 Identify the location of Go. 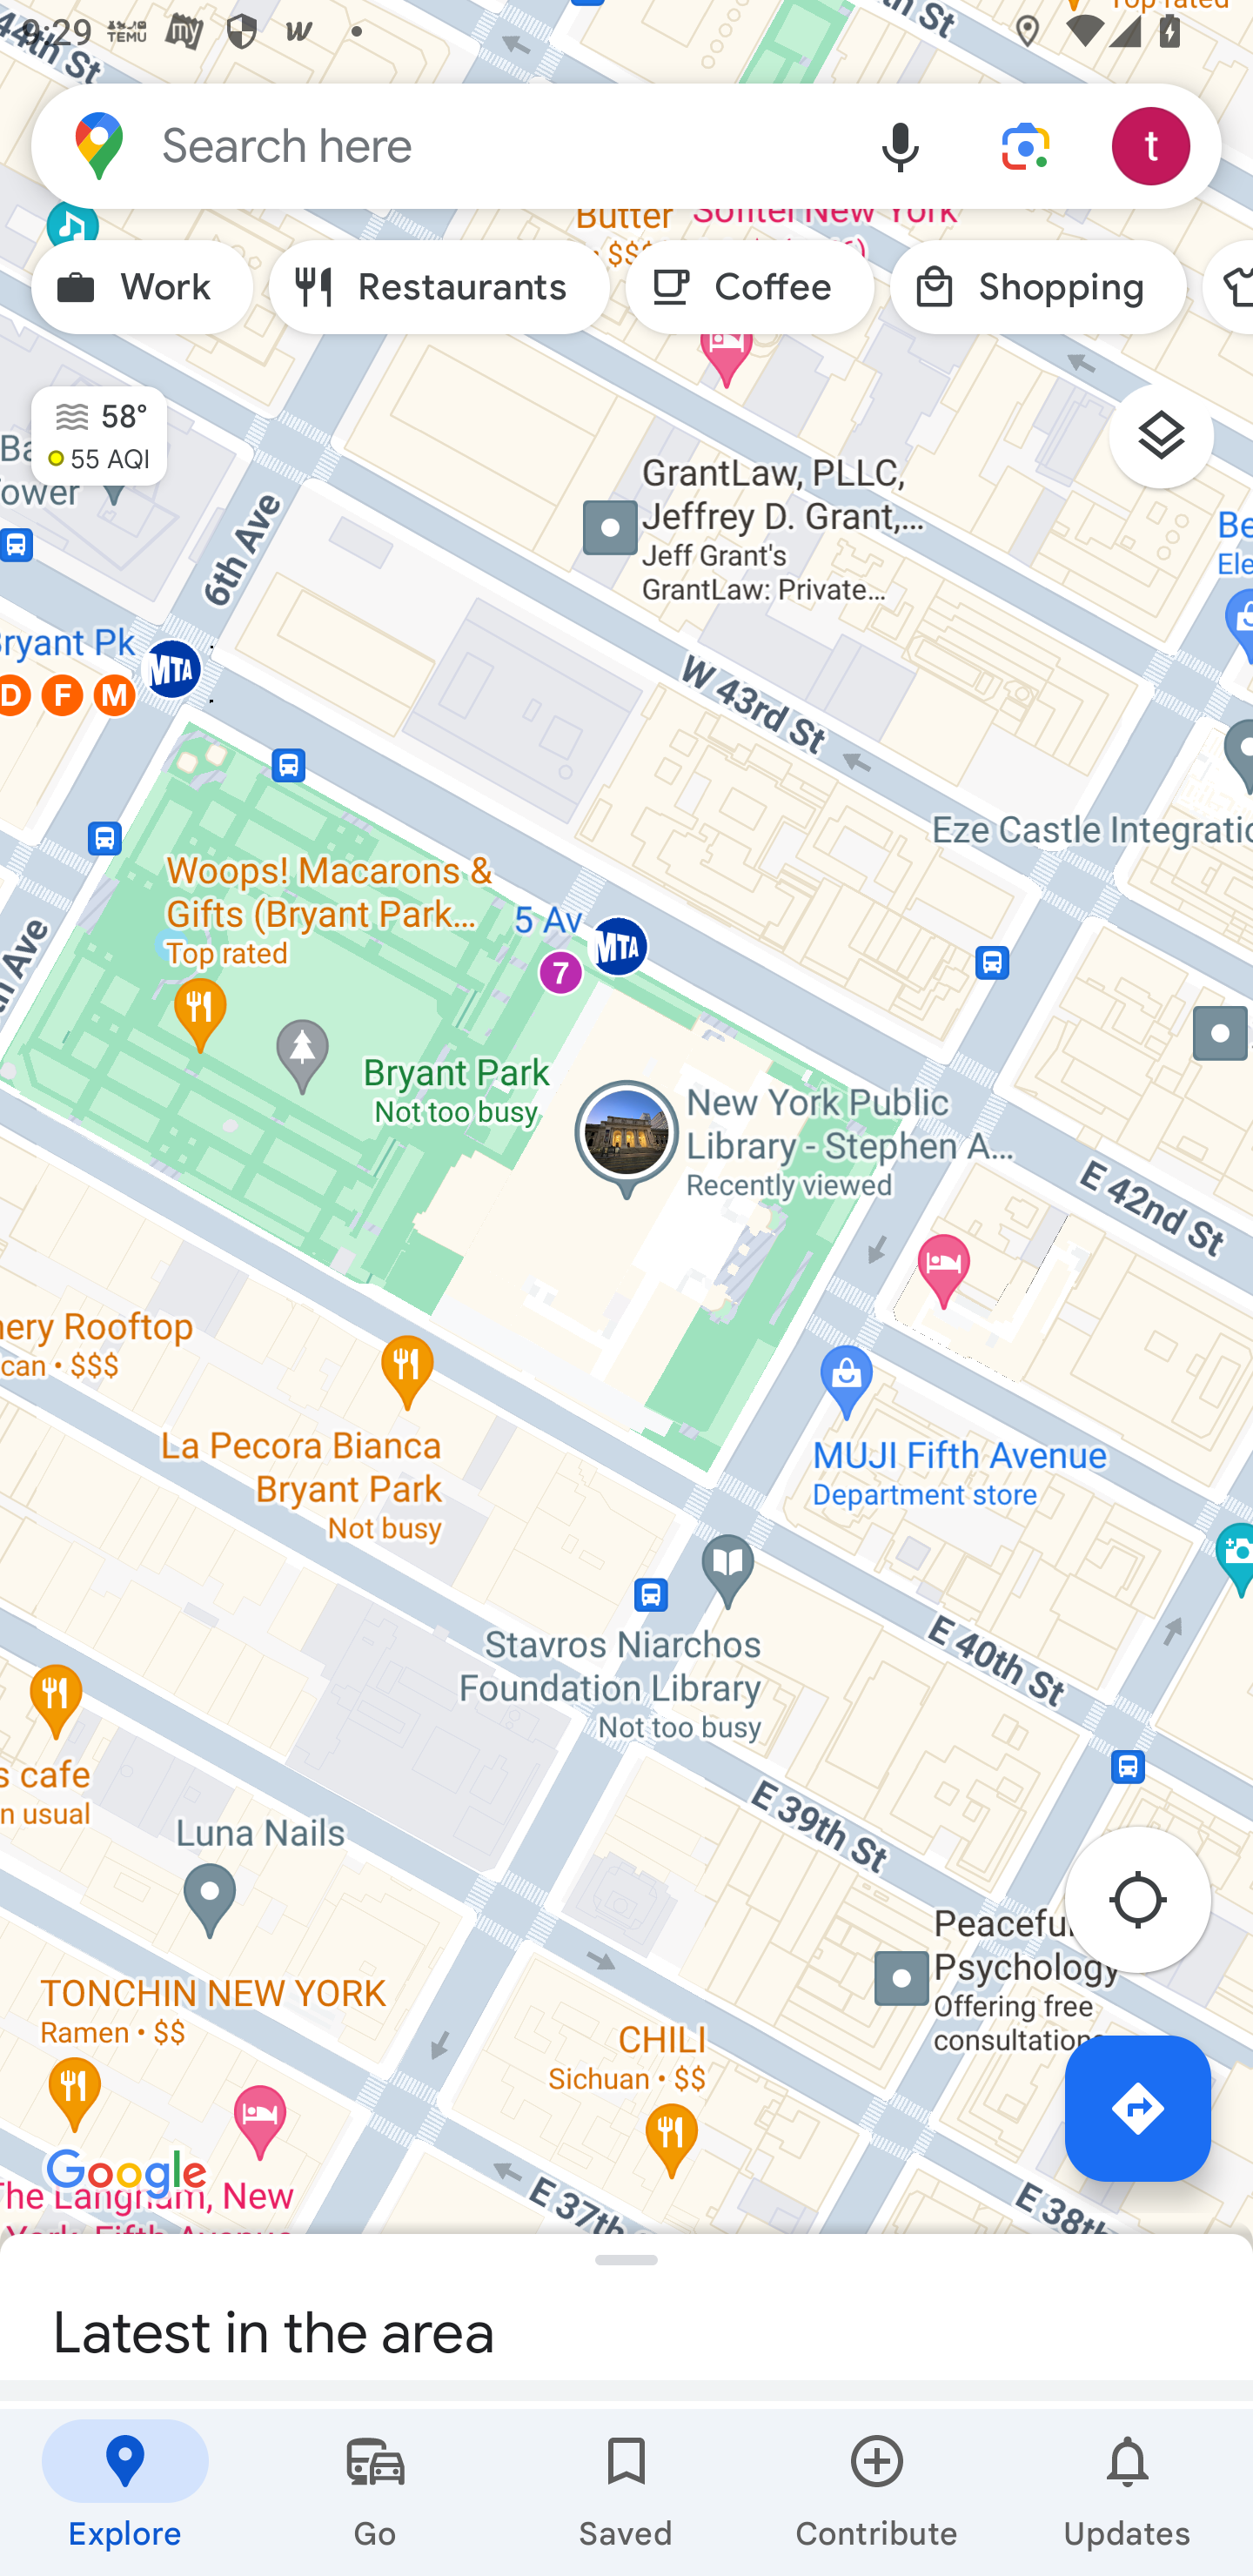
(376, 2492).